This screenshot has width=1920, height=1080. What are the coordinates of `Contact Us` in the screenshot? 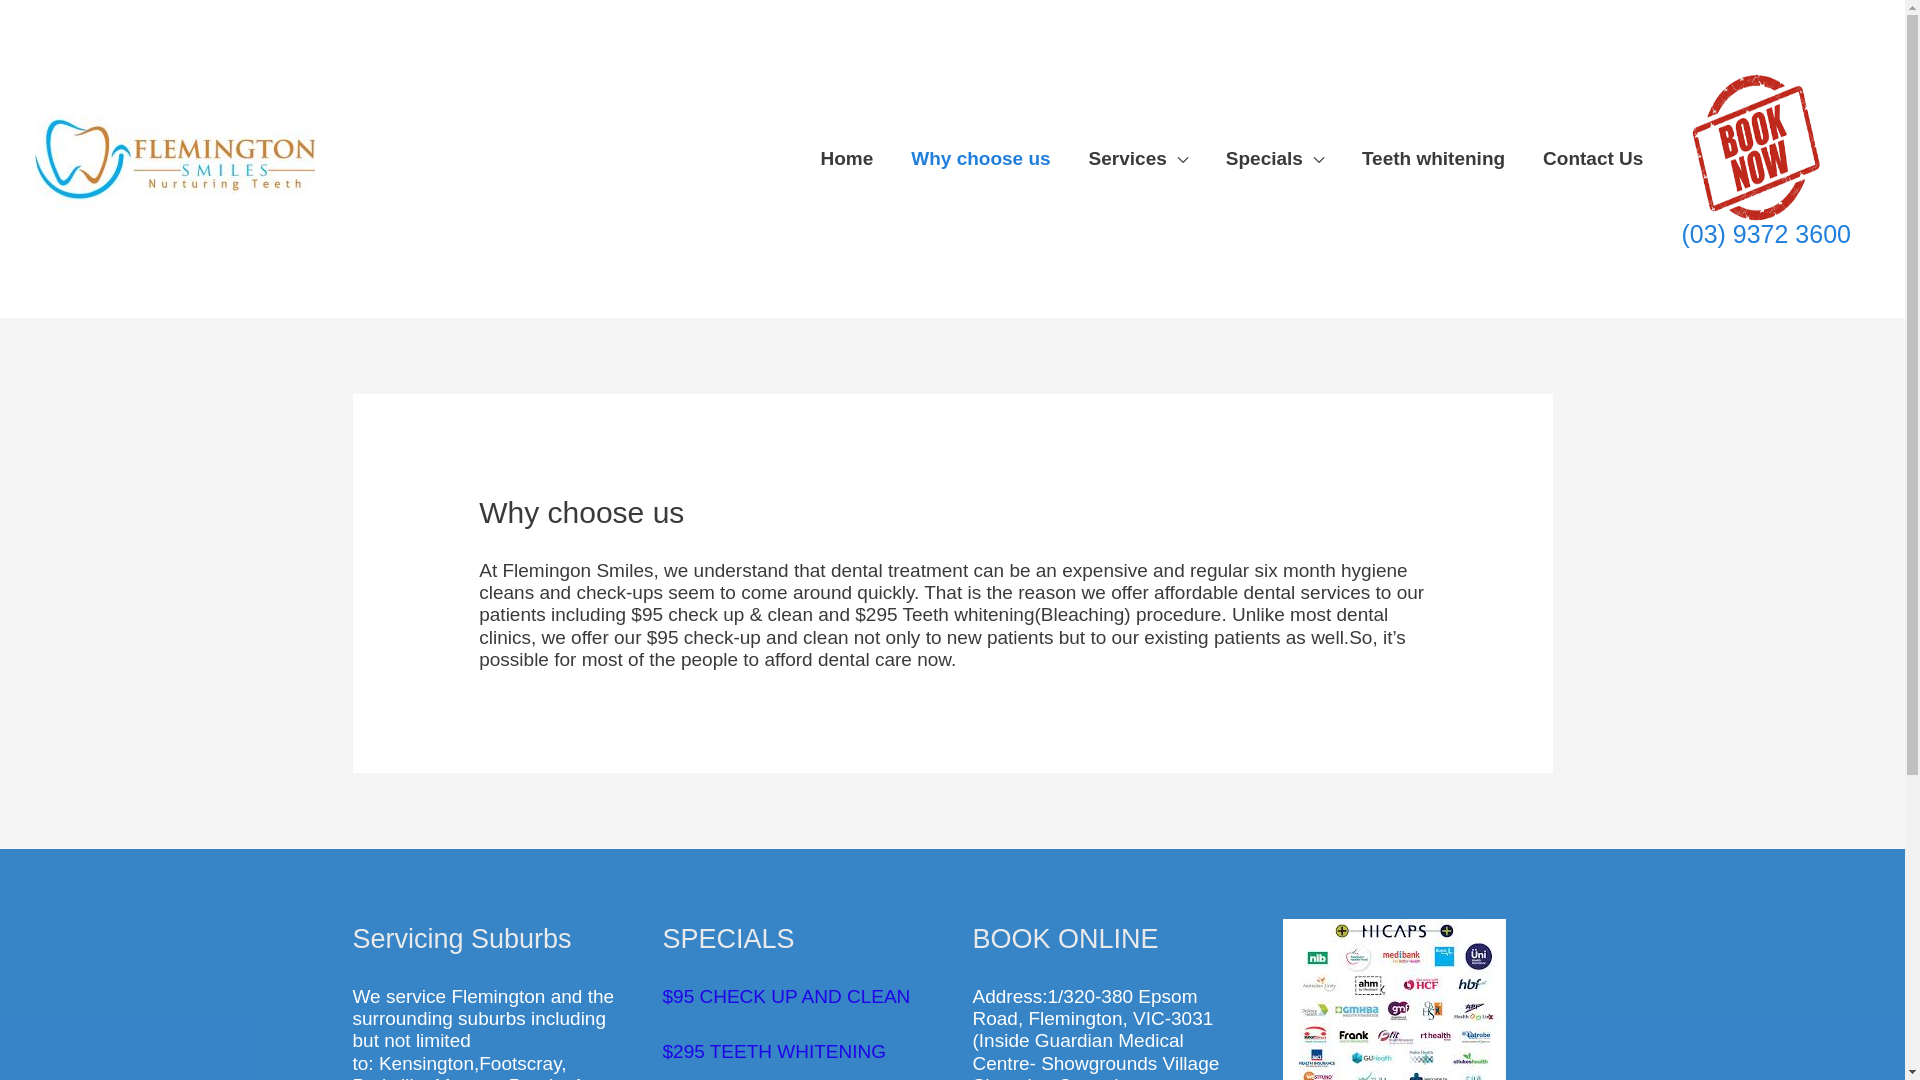 It's located at (1593, 159).